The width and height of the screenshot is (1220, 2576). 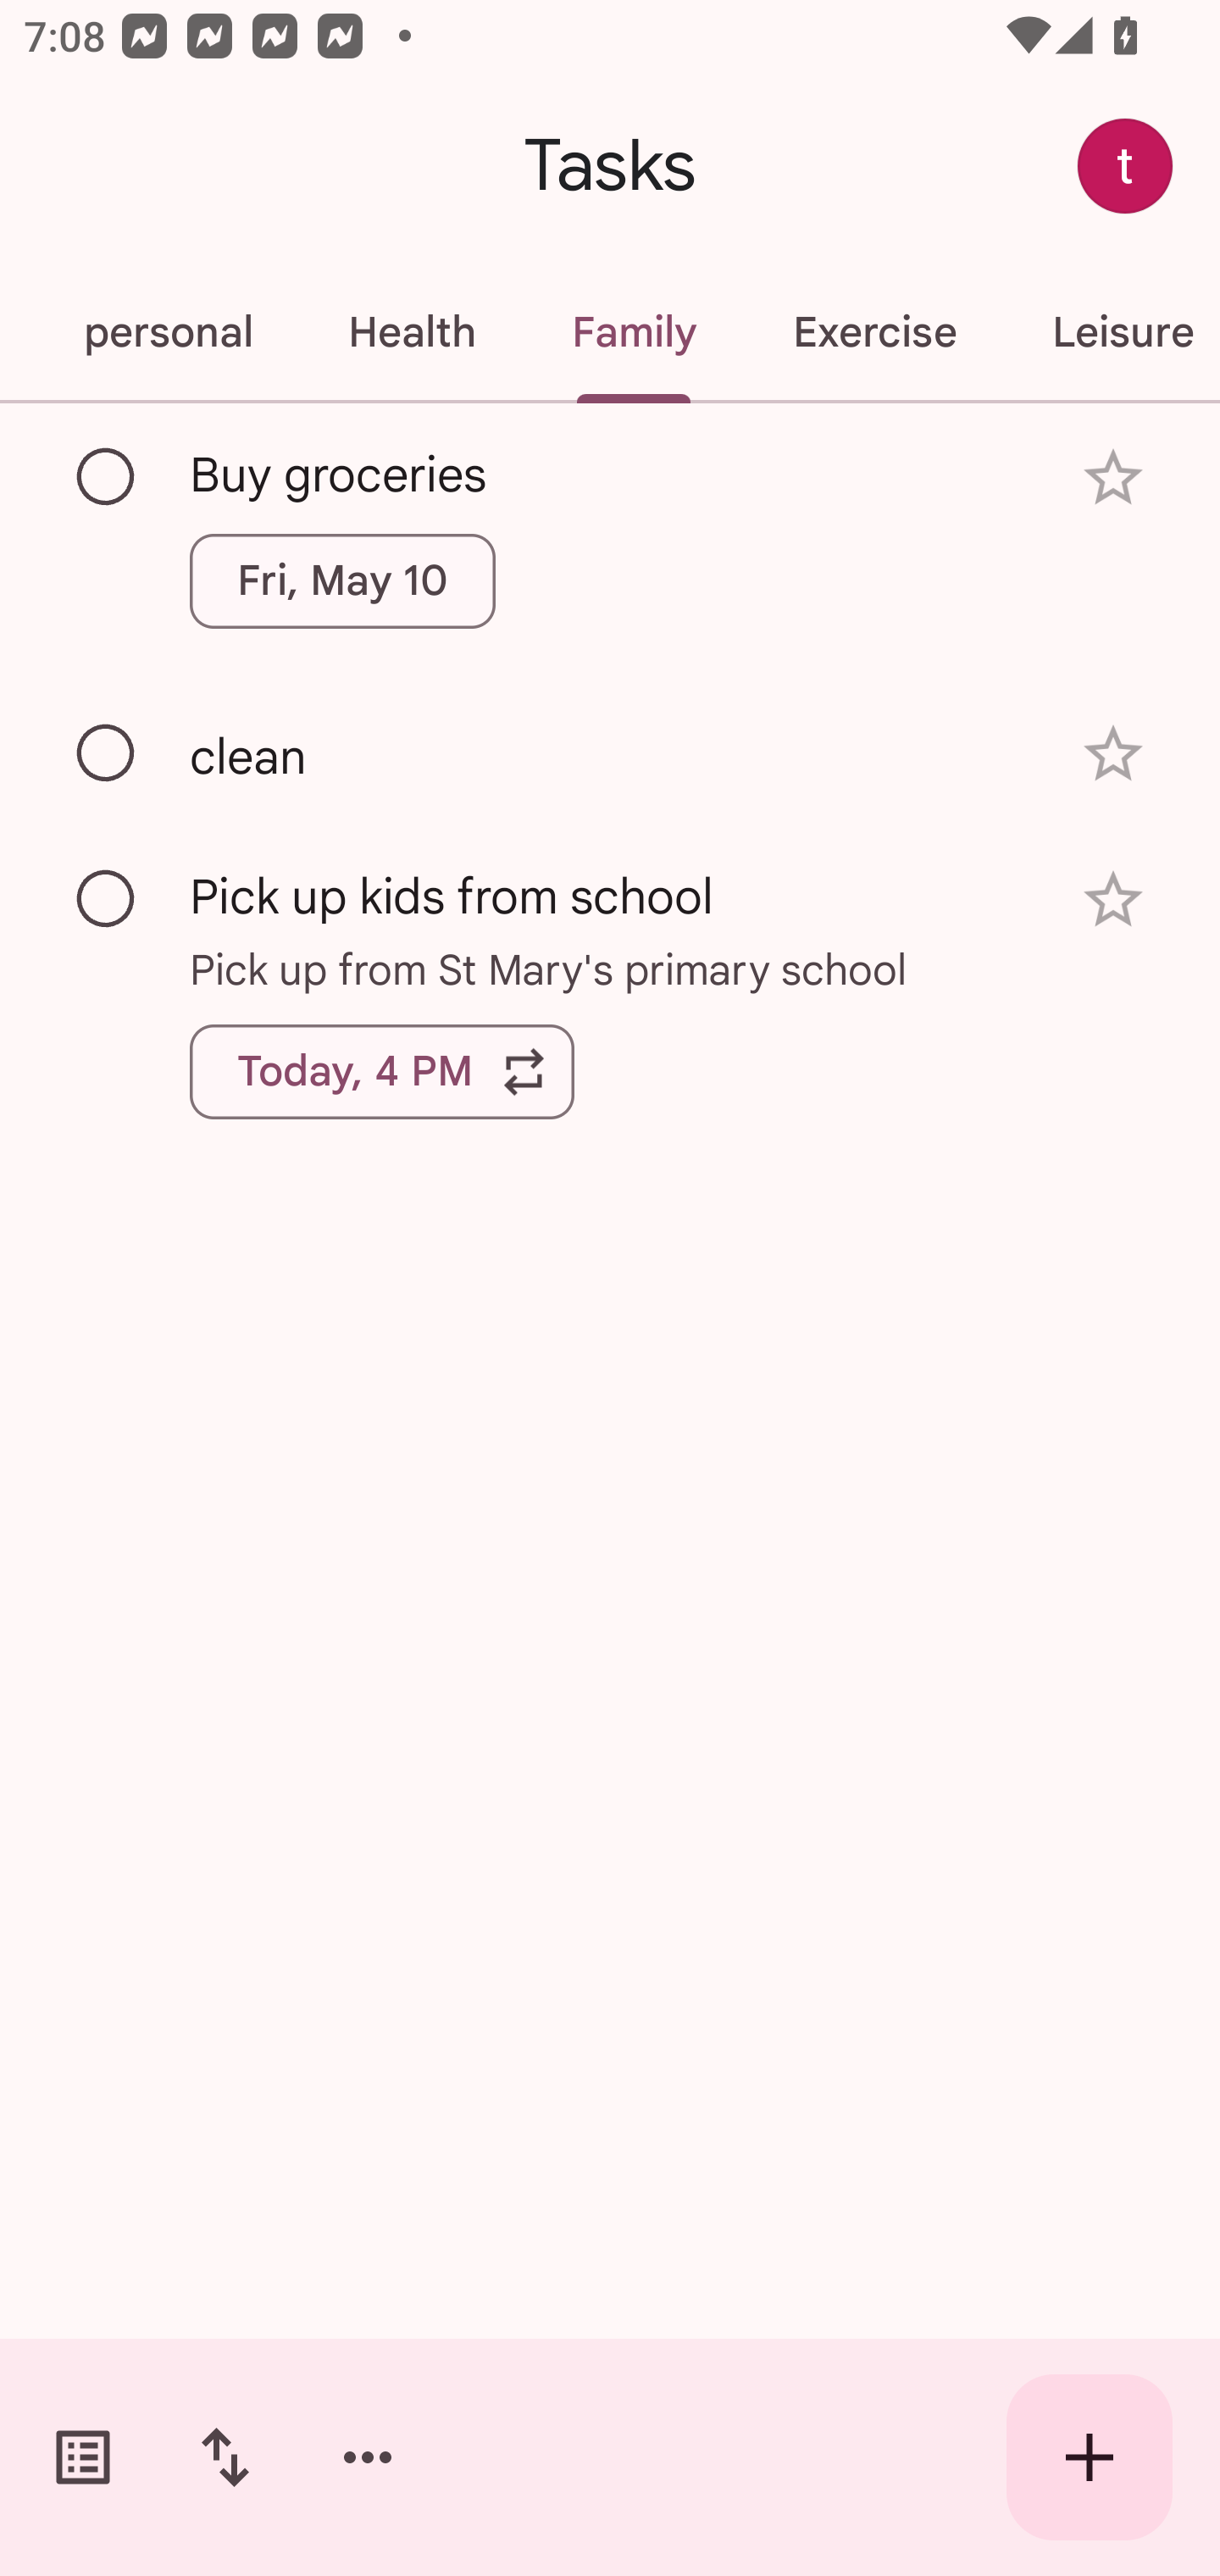 I want to click on Mark as complete, so click(x=107, y=754).